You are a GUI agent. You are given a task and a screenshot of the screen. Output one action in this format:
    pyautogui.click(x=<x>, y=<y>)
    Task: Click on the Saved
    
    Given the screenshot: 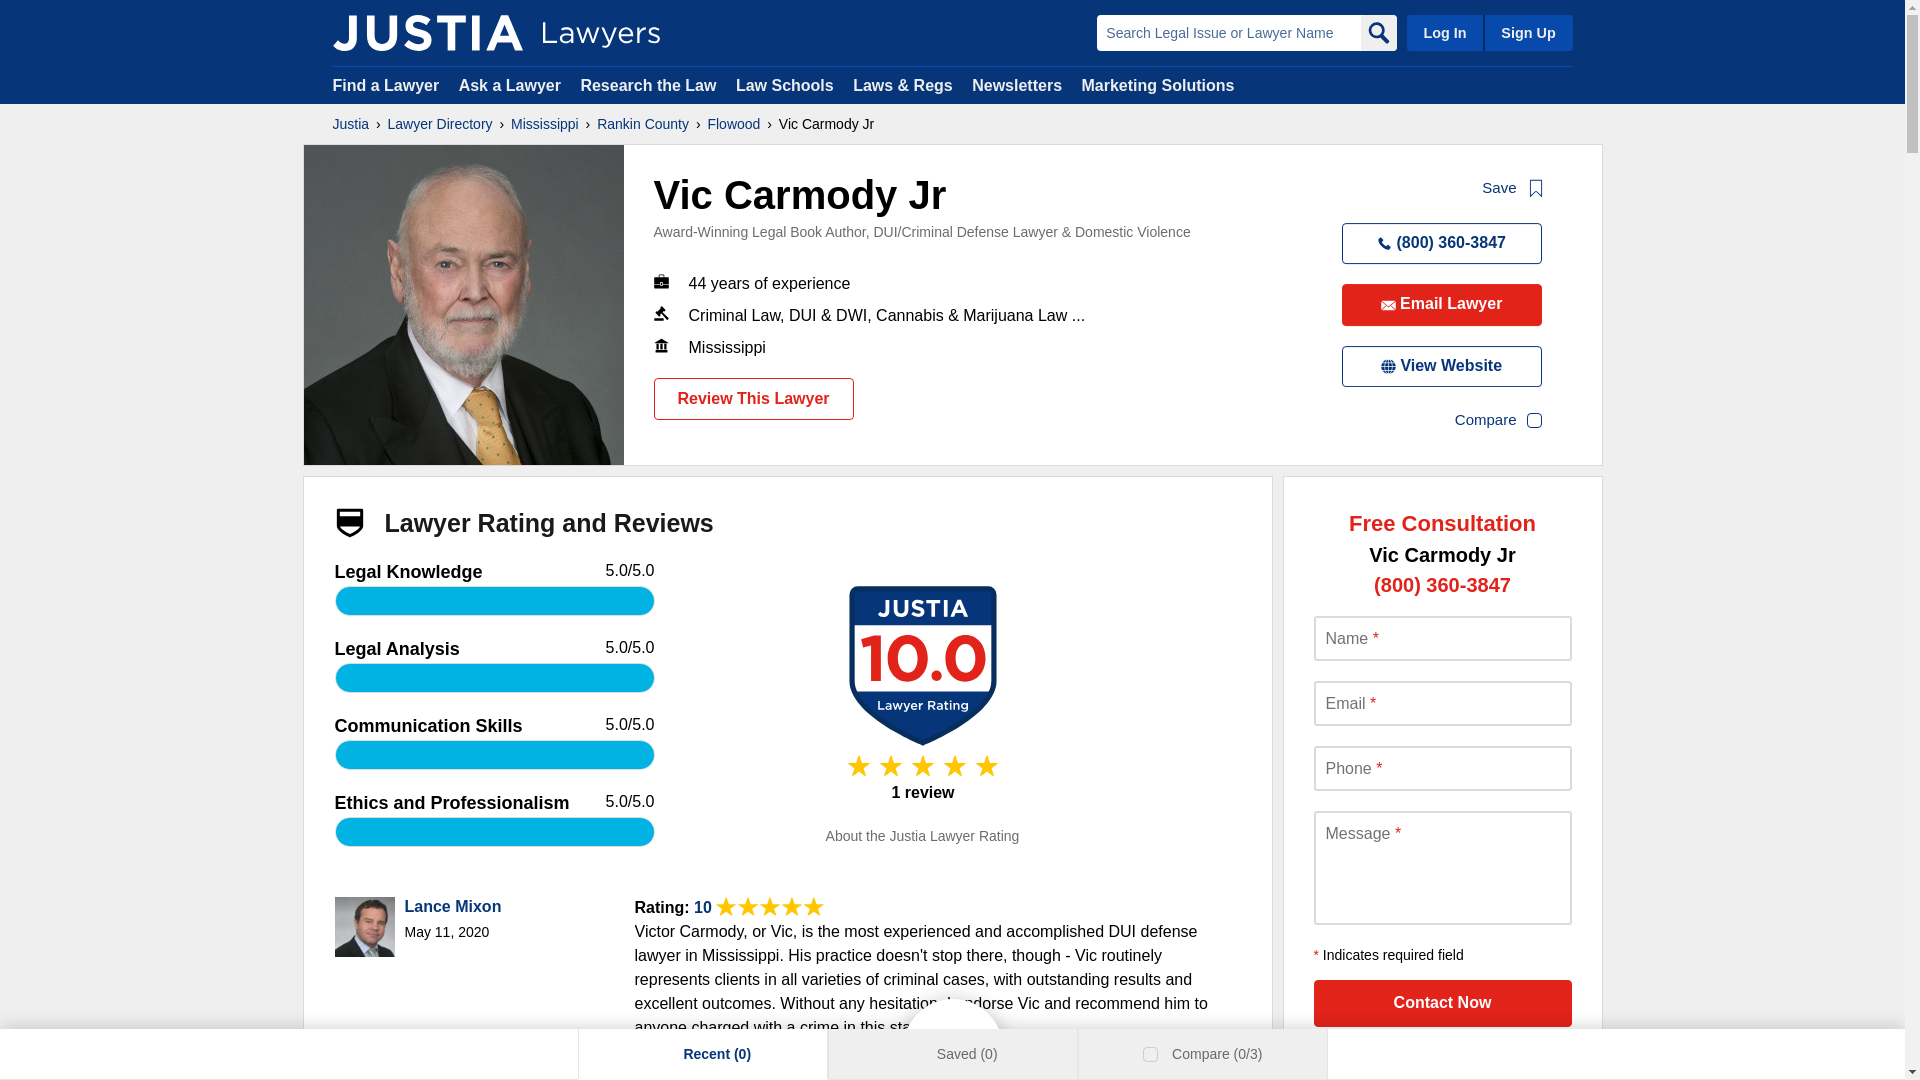 What is the action you would take?
    pyautogui.click(x=914, y=1054)
    